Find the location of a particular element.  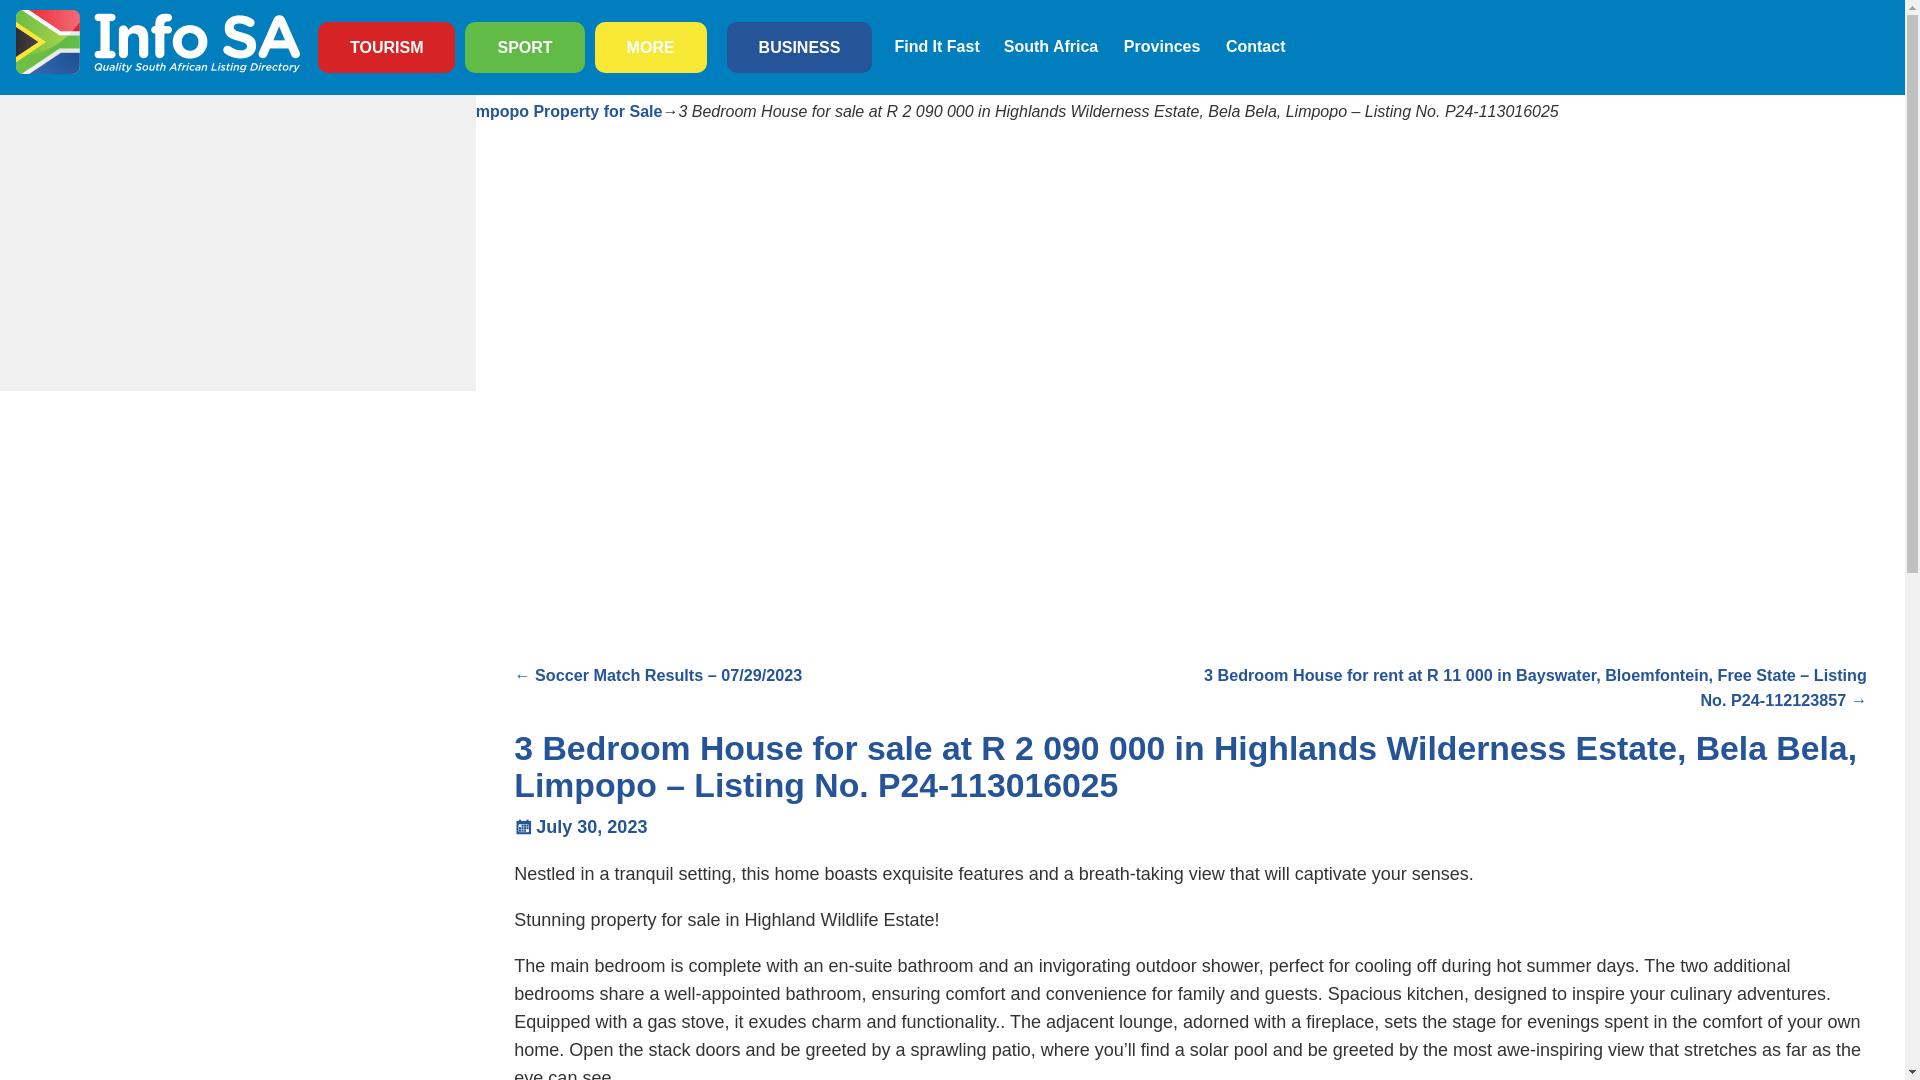

Provinces is located at coordinates (1162, 46).